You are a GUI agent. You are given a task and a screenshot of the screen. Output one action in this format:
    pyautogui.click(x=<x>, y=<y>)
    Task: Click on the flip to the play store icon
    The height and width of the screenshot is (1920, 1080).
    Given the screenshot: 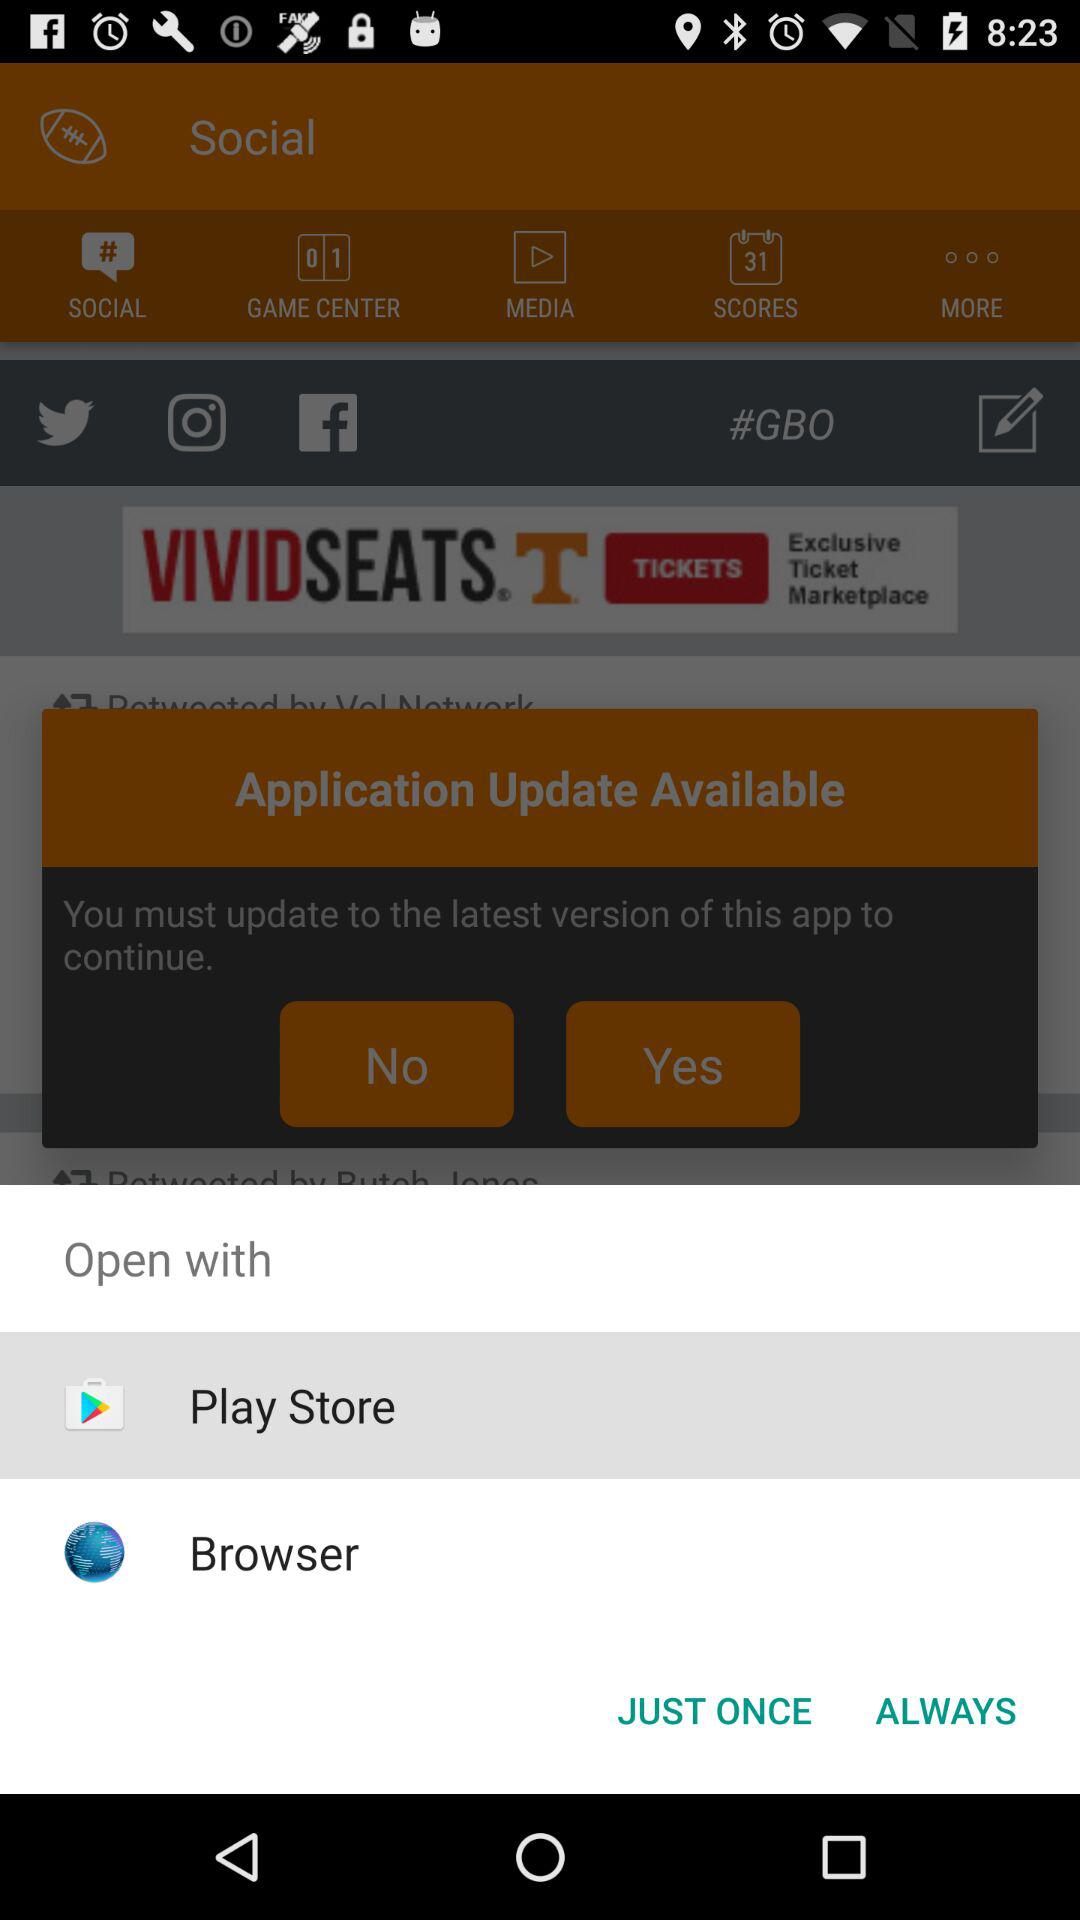 What is the action you would take?
    pyautogui.click(x=292, y=1405)
    